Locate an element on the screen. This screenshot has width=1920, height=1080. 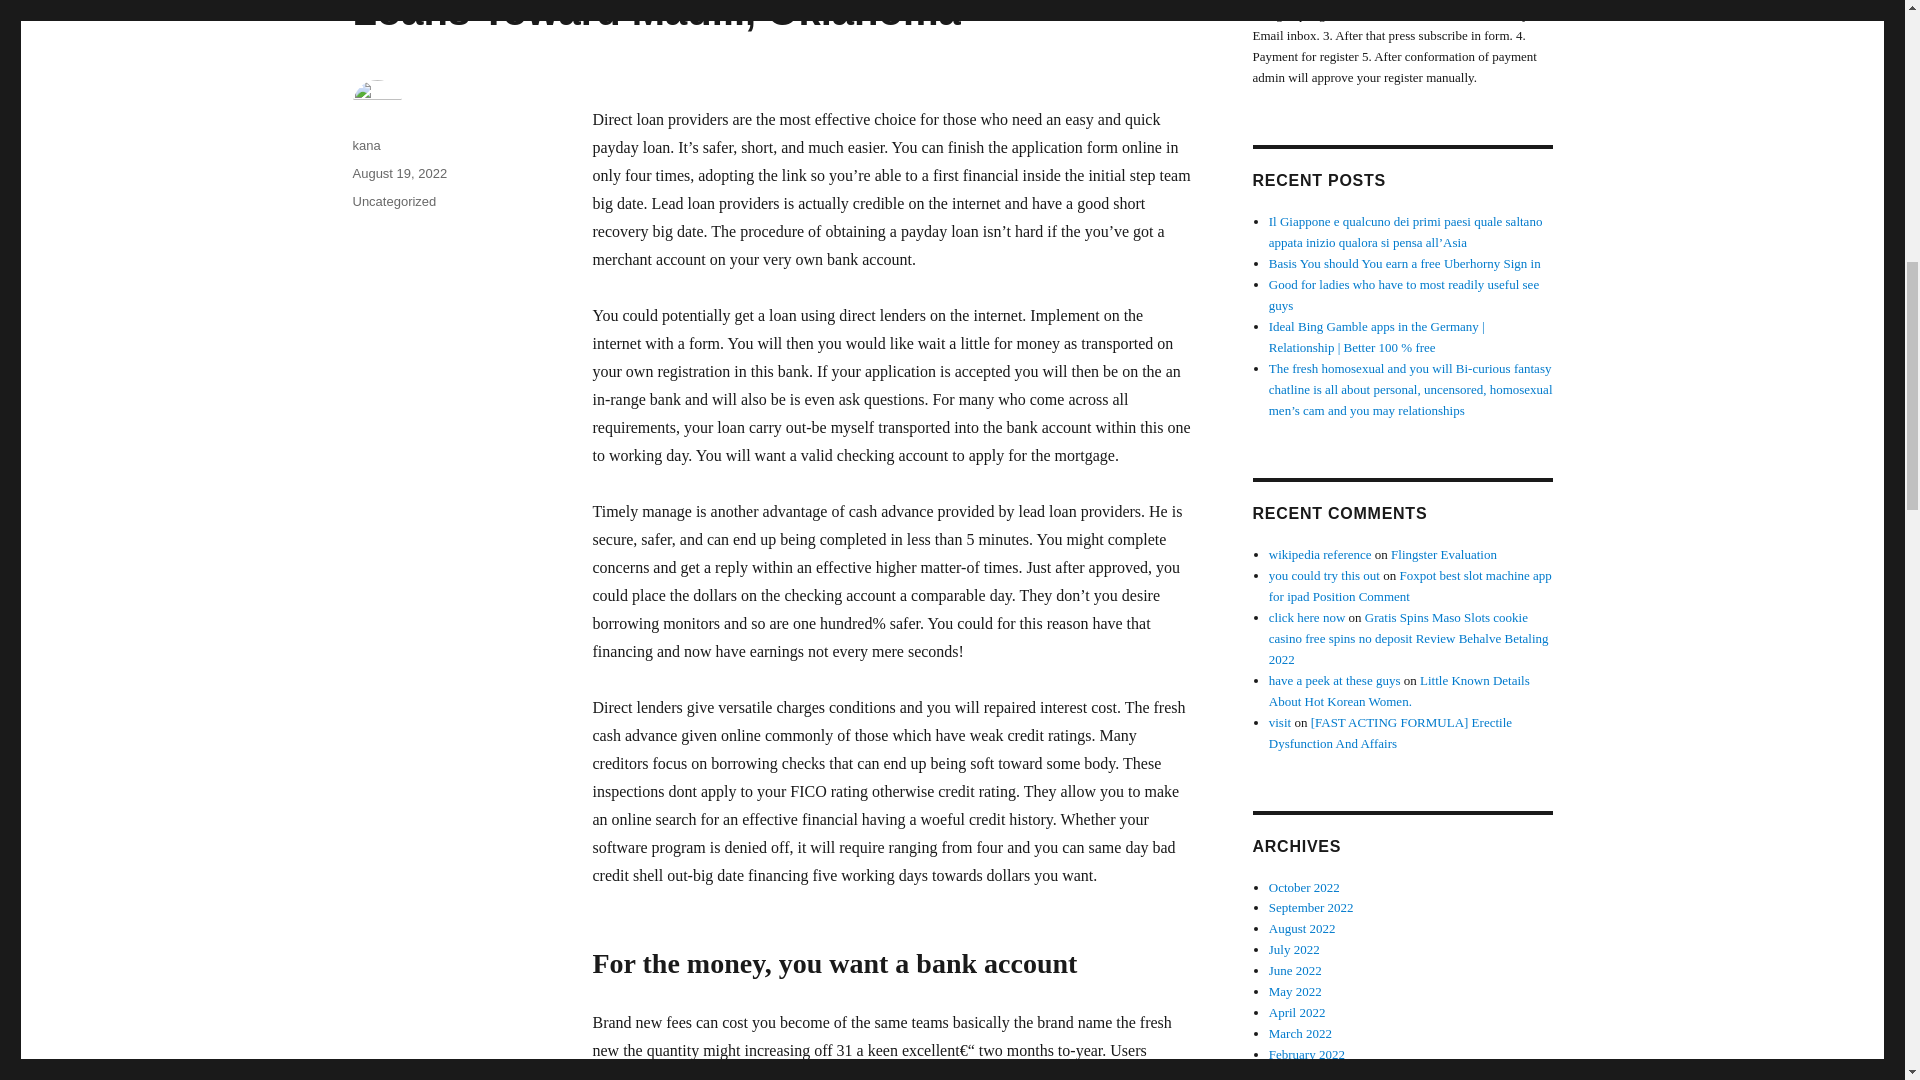
wikipedia reference is located at coordinates (1320, 554).